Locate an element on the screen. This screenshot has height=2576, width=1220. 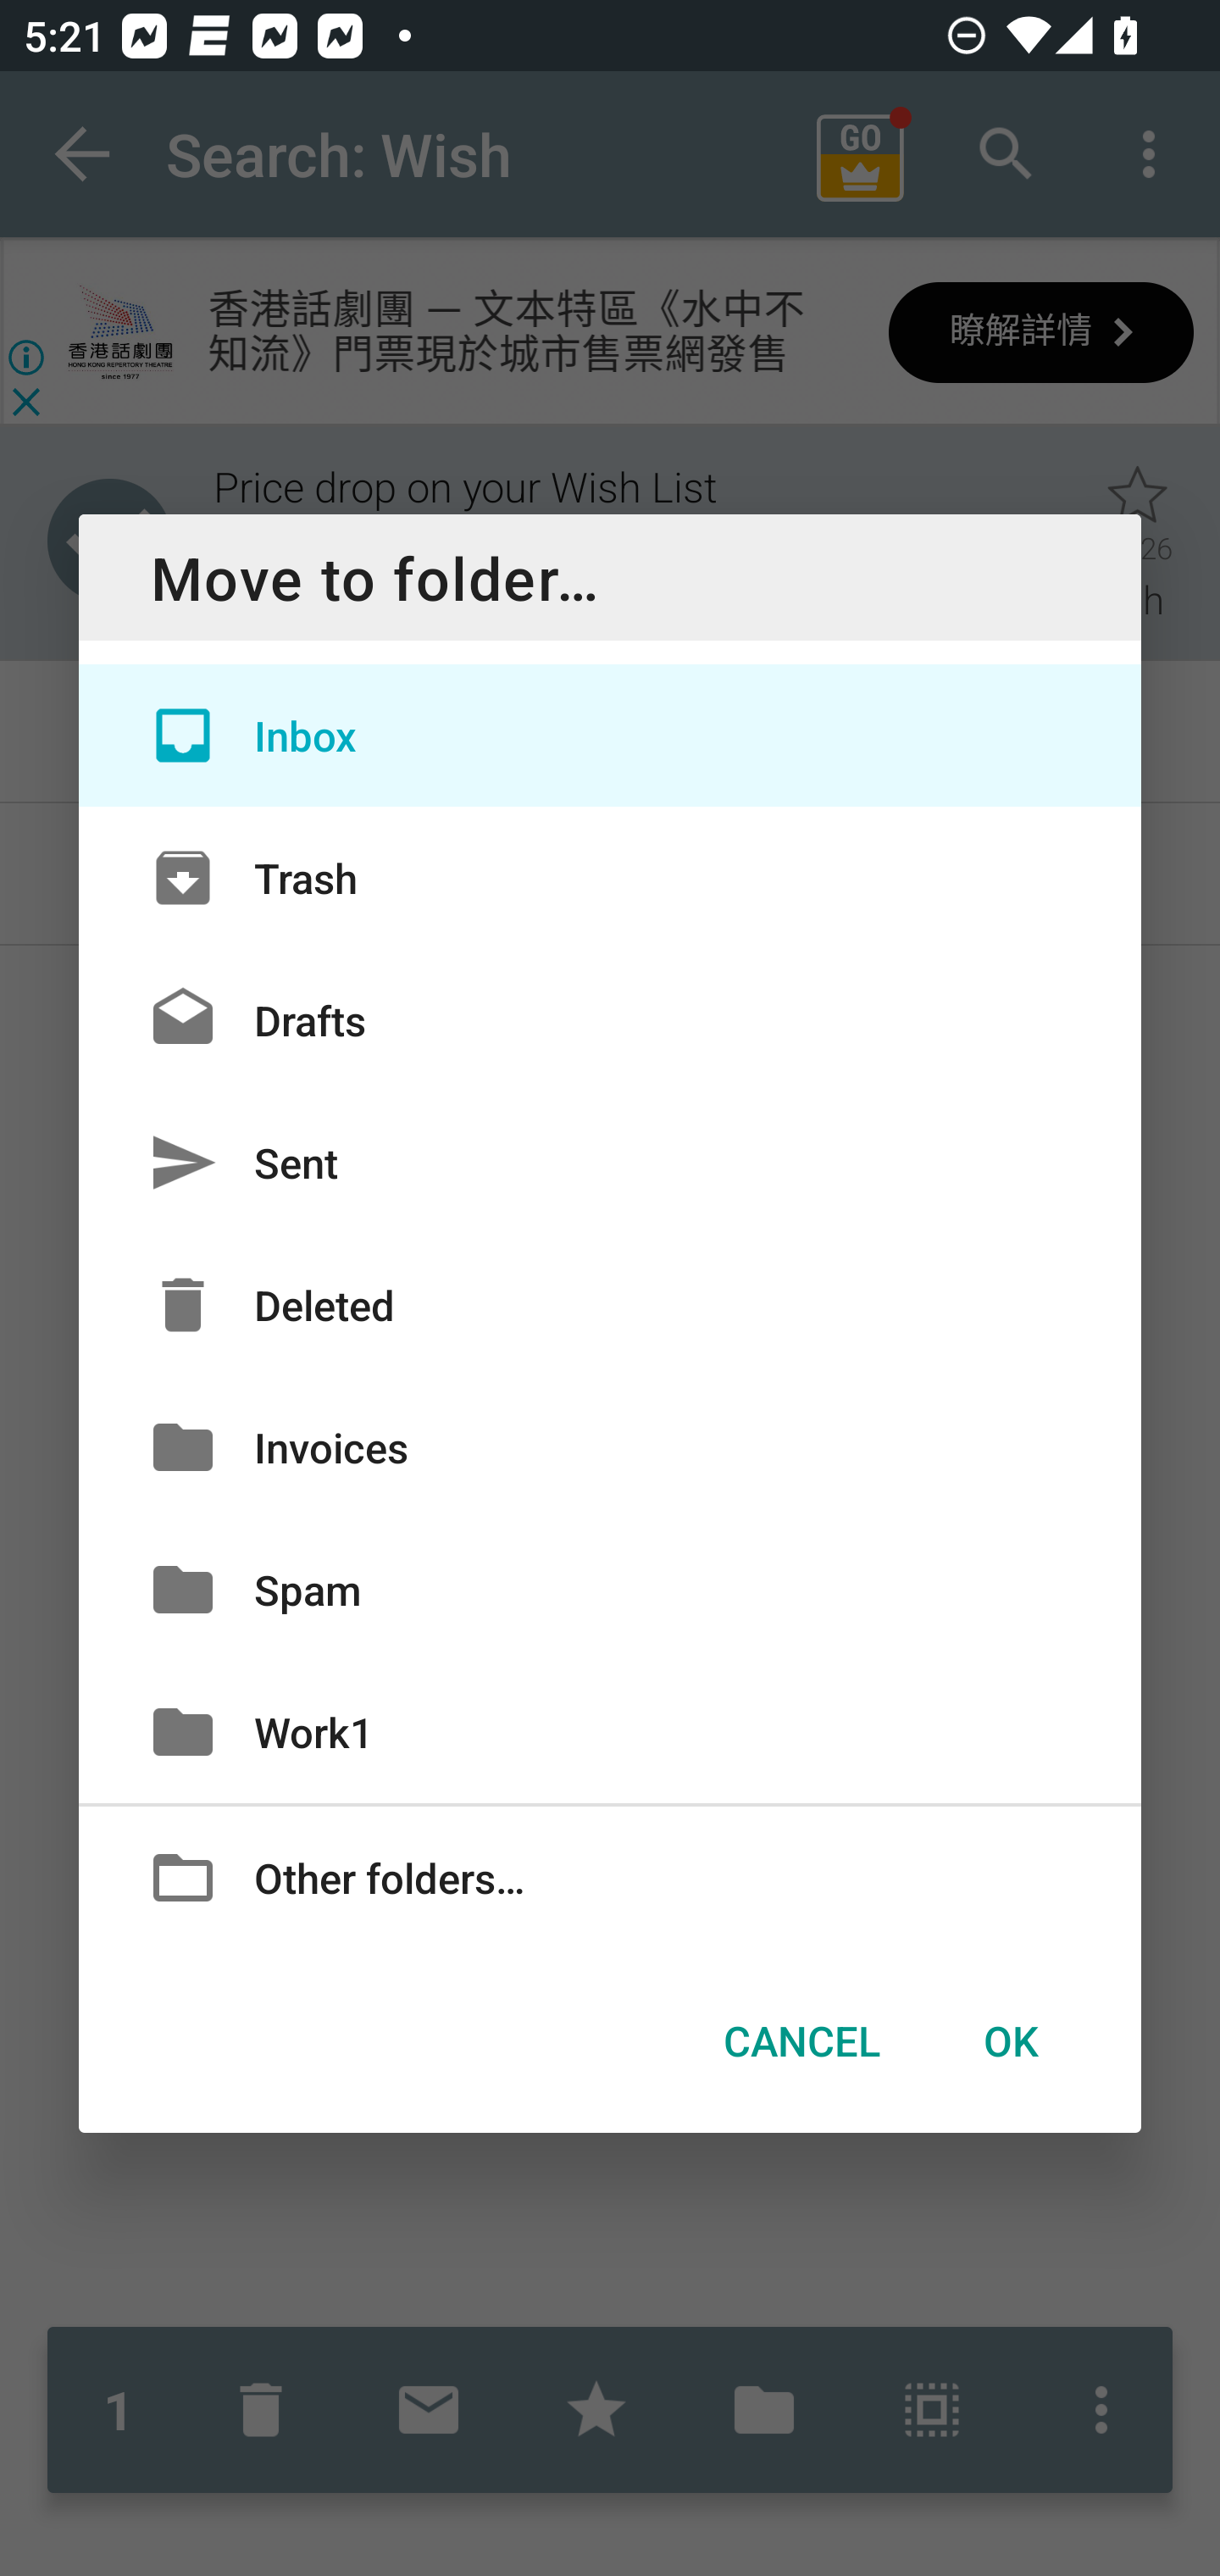
Other folders… is located at coordinates (610, 1876).